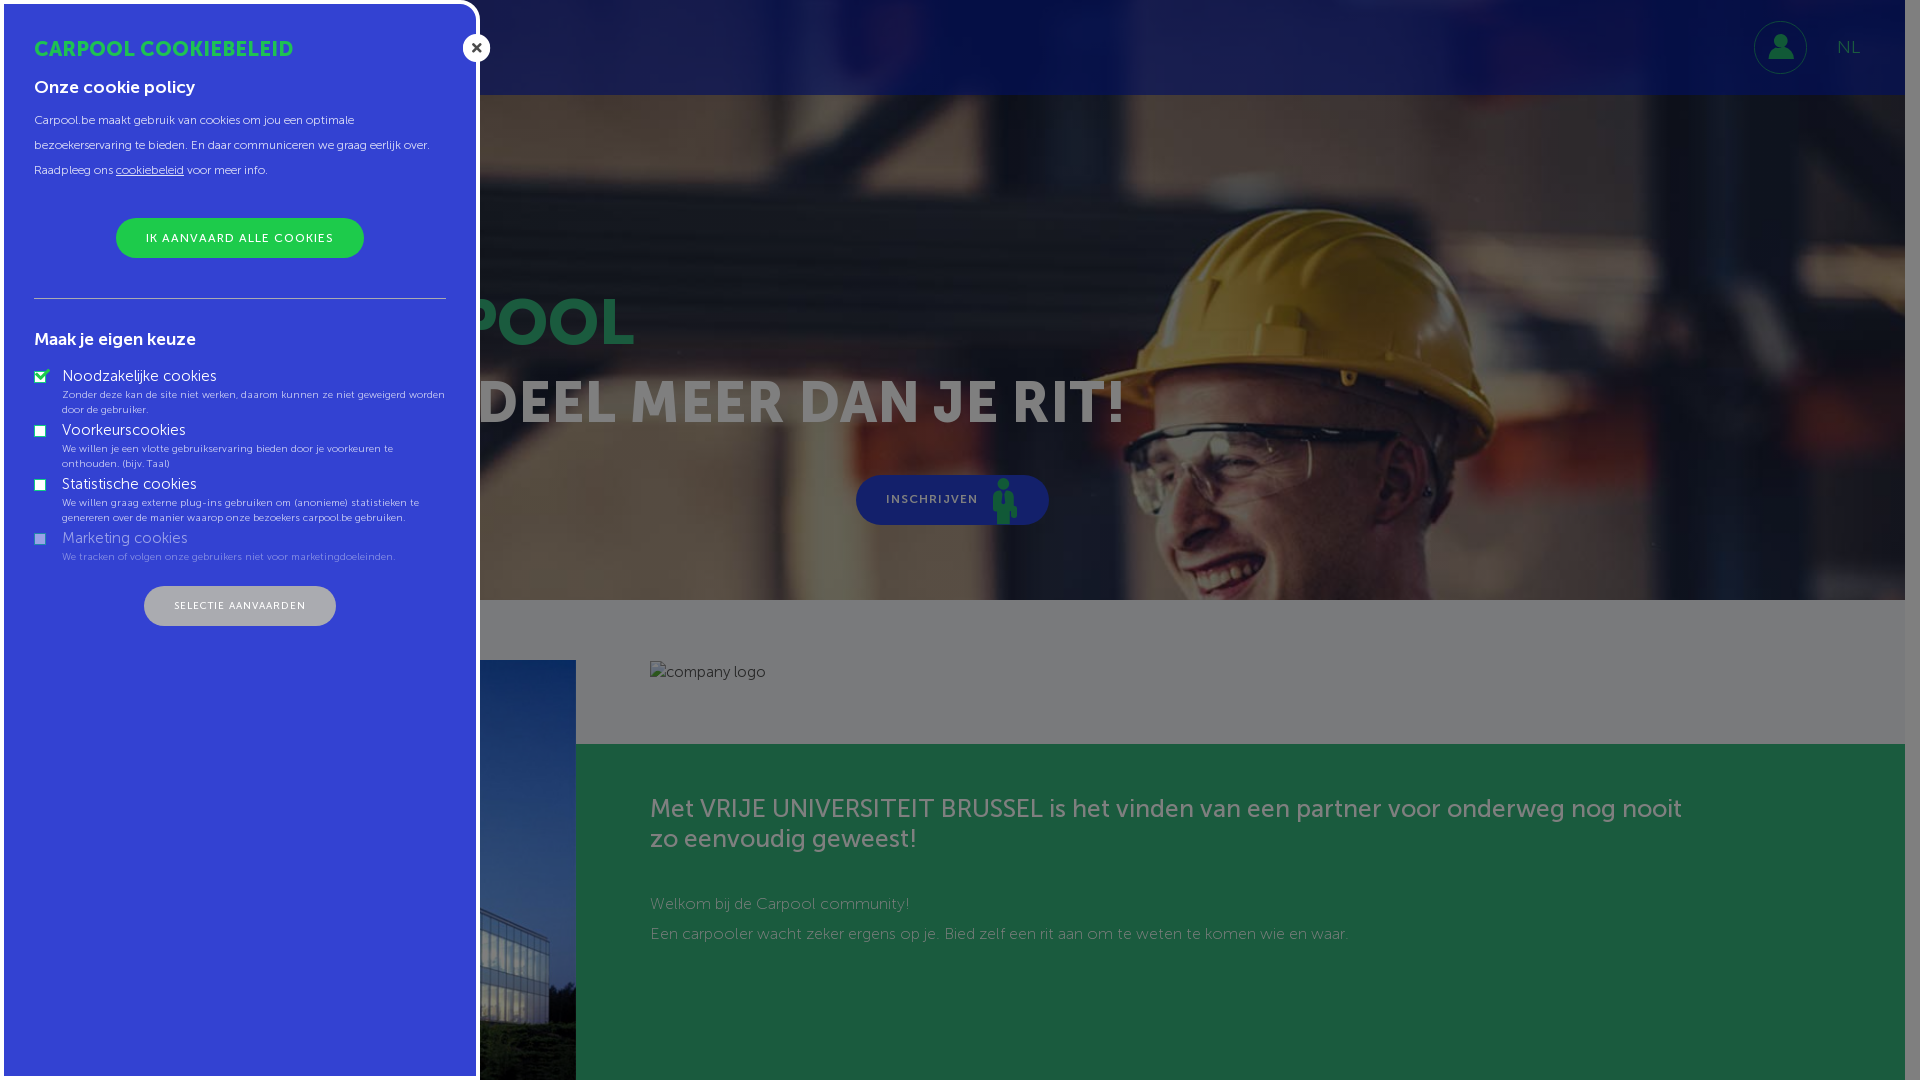 This screenshot has width=1920, height=1080. What do you see at coordinates (240, 606) in the screenshot?
I see `SELECTIE AANVAARDEN` at bounding box center [240, 606].